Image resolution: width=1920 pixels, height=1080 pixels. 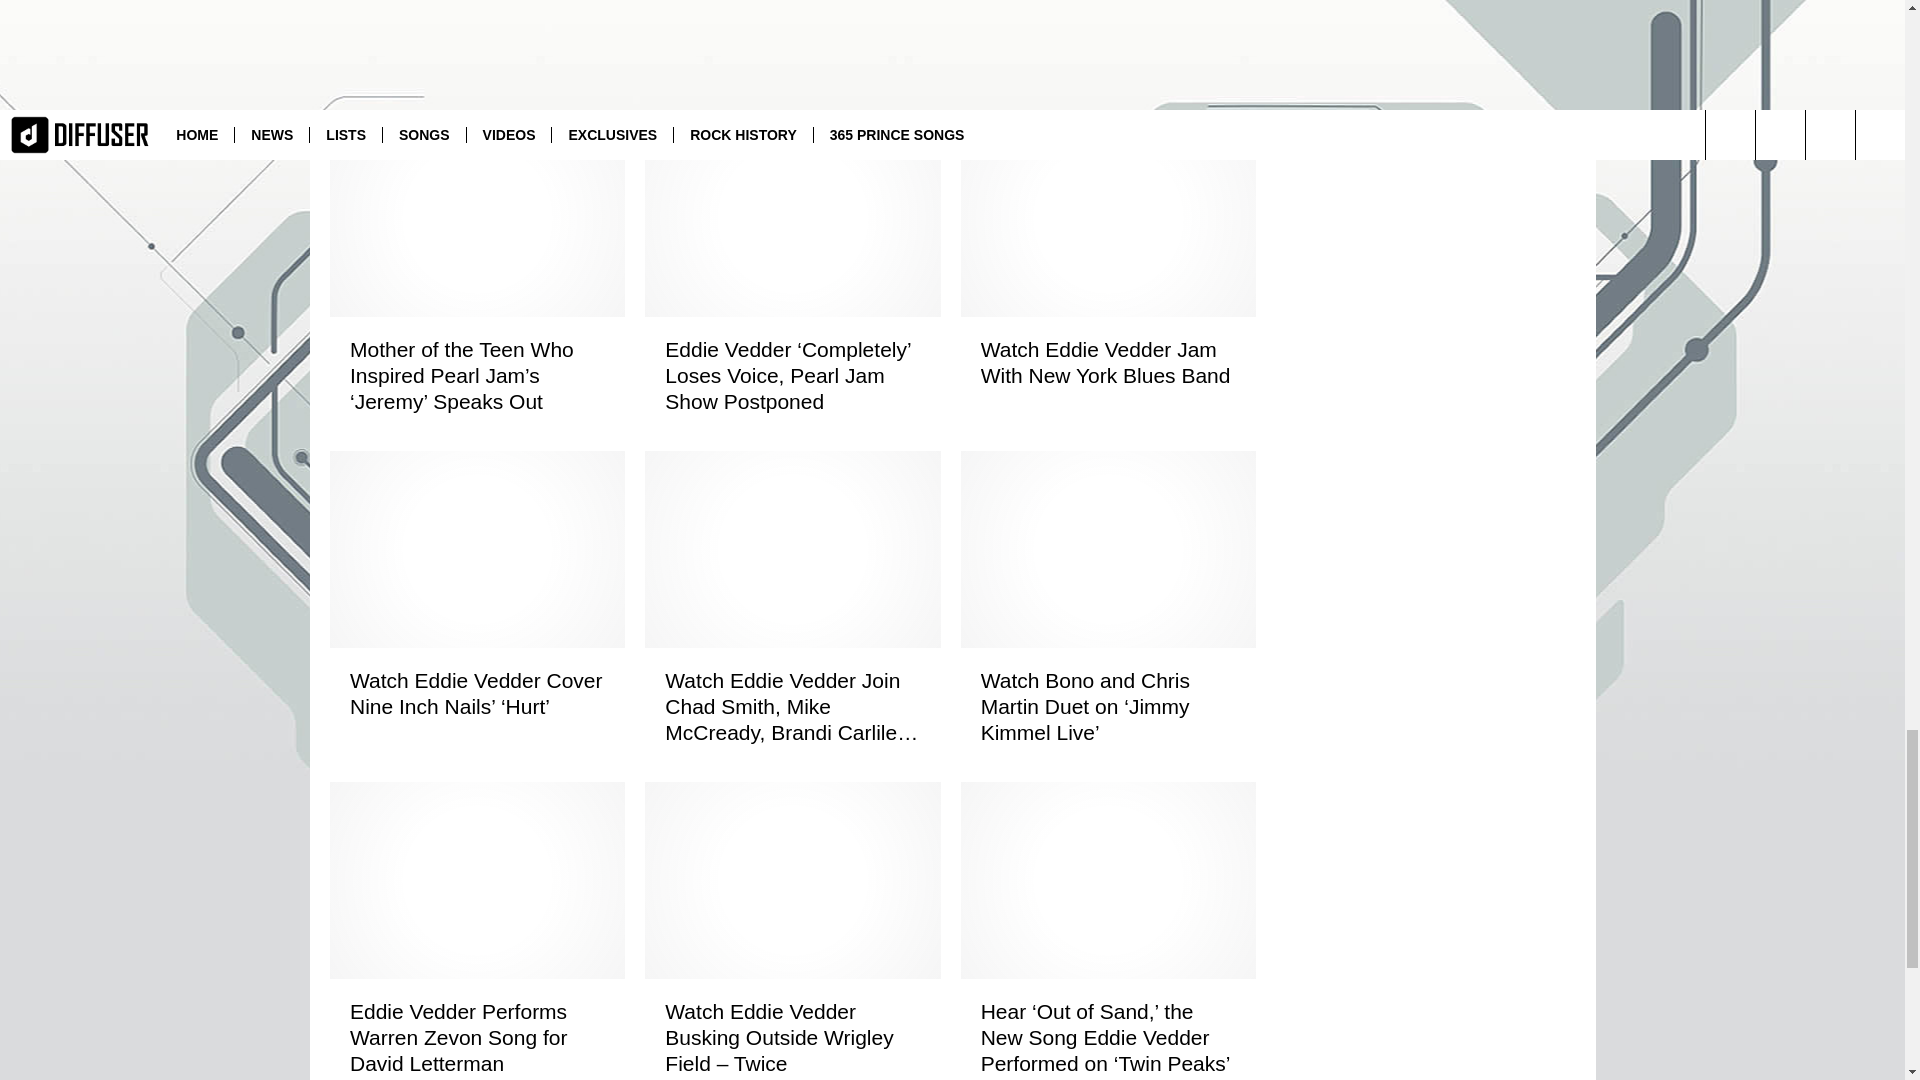 What do you see at coordinates (589, 2) in the screenshot?
I see `News` at bounding box center [589, 2].